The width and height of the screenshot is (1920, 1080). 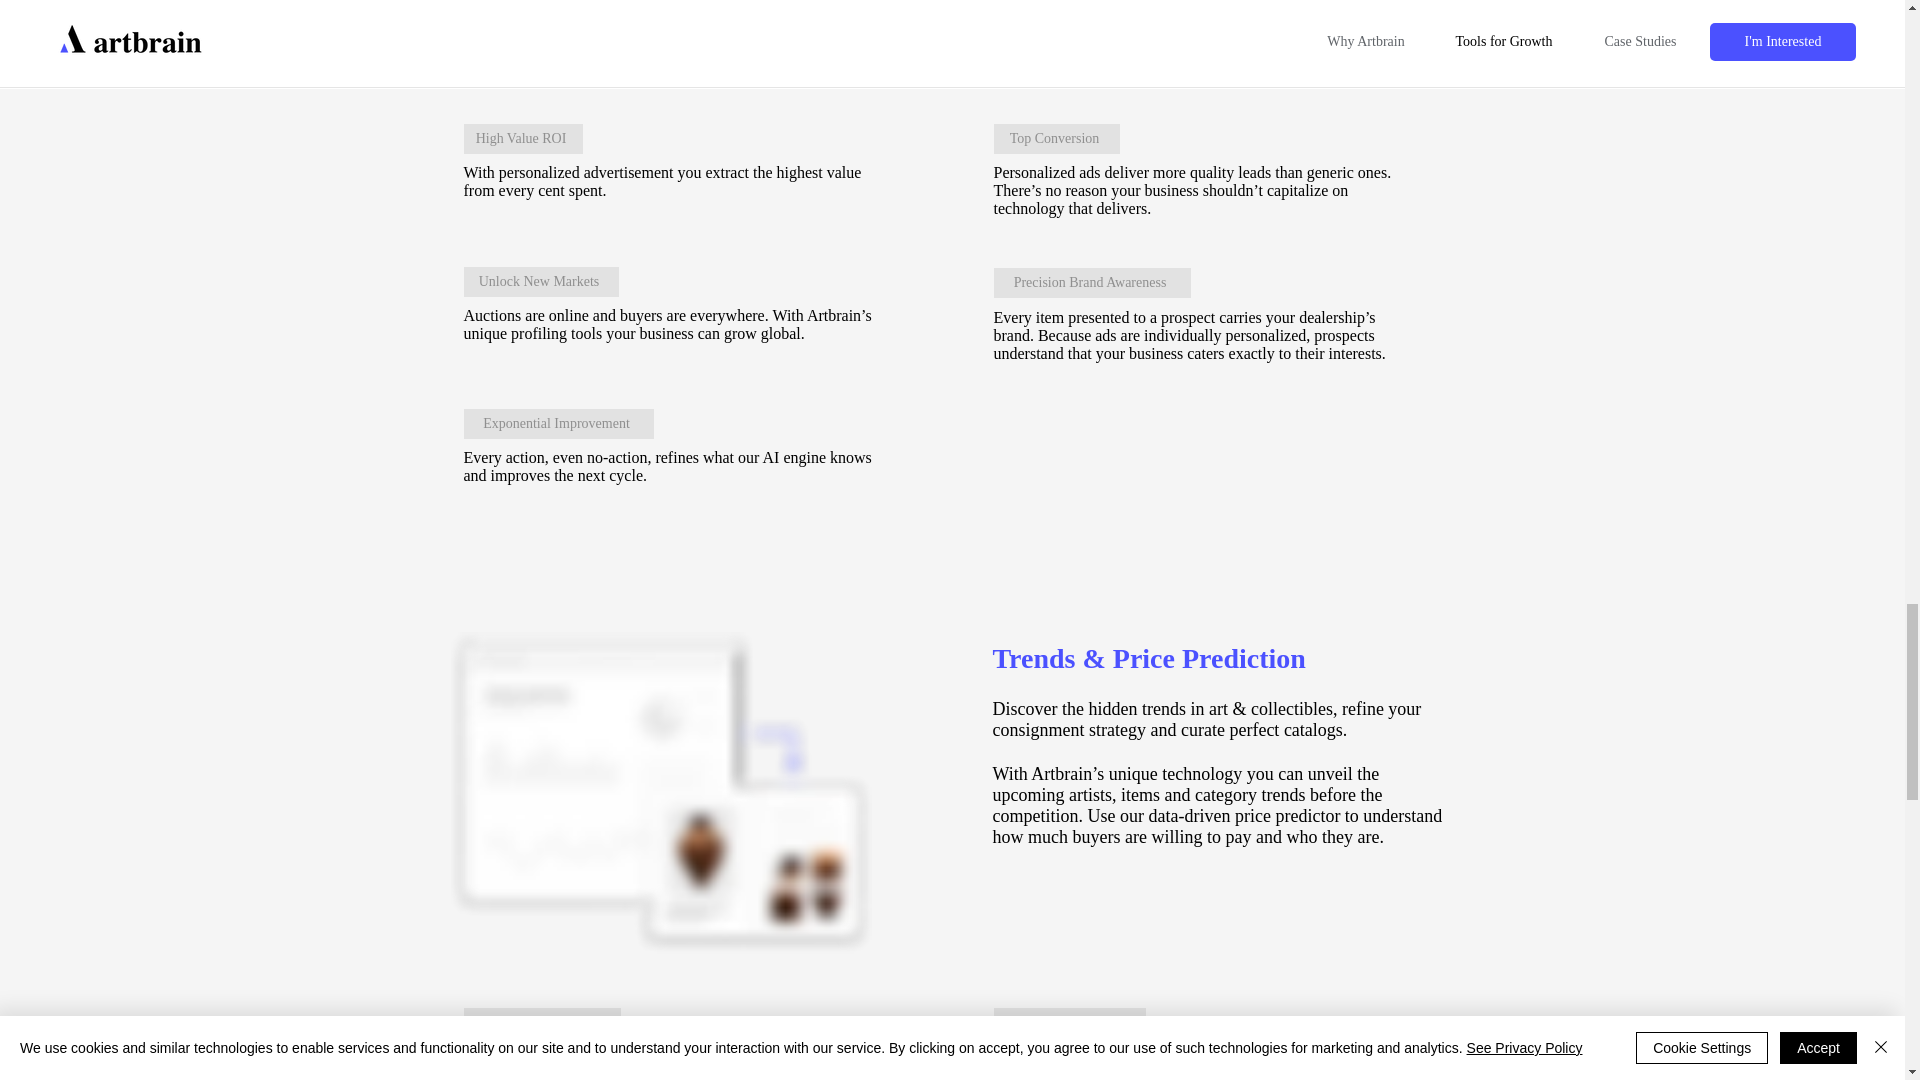 I want to click on Focus Your Business, so click(x=1070, y=1022).